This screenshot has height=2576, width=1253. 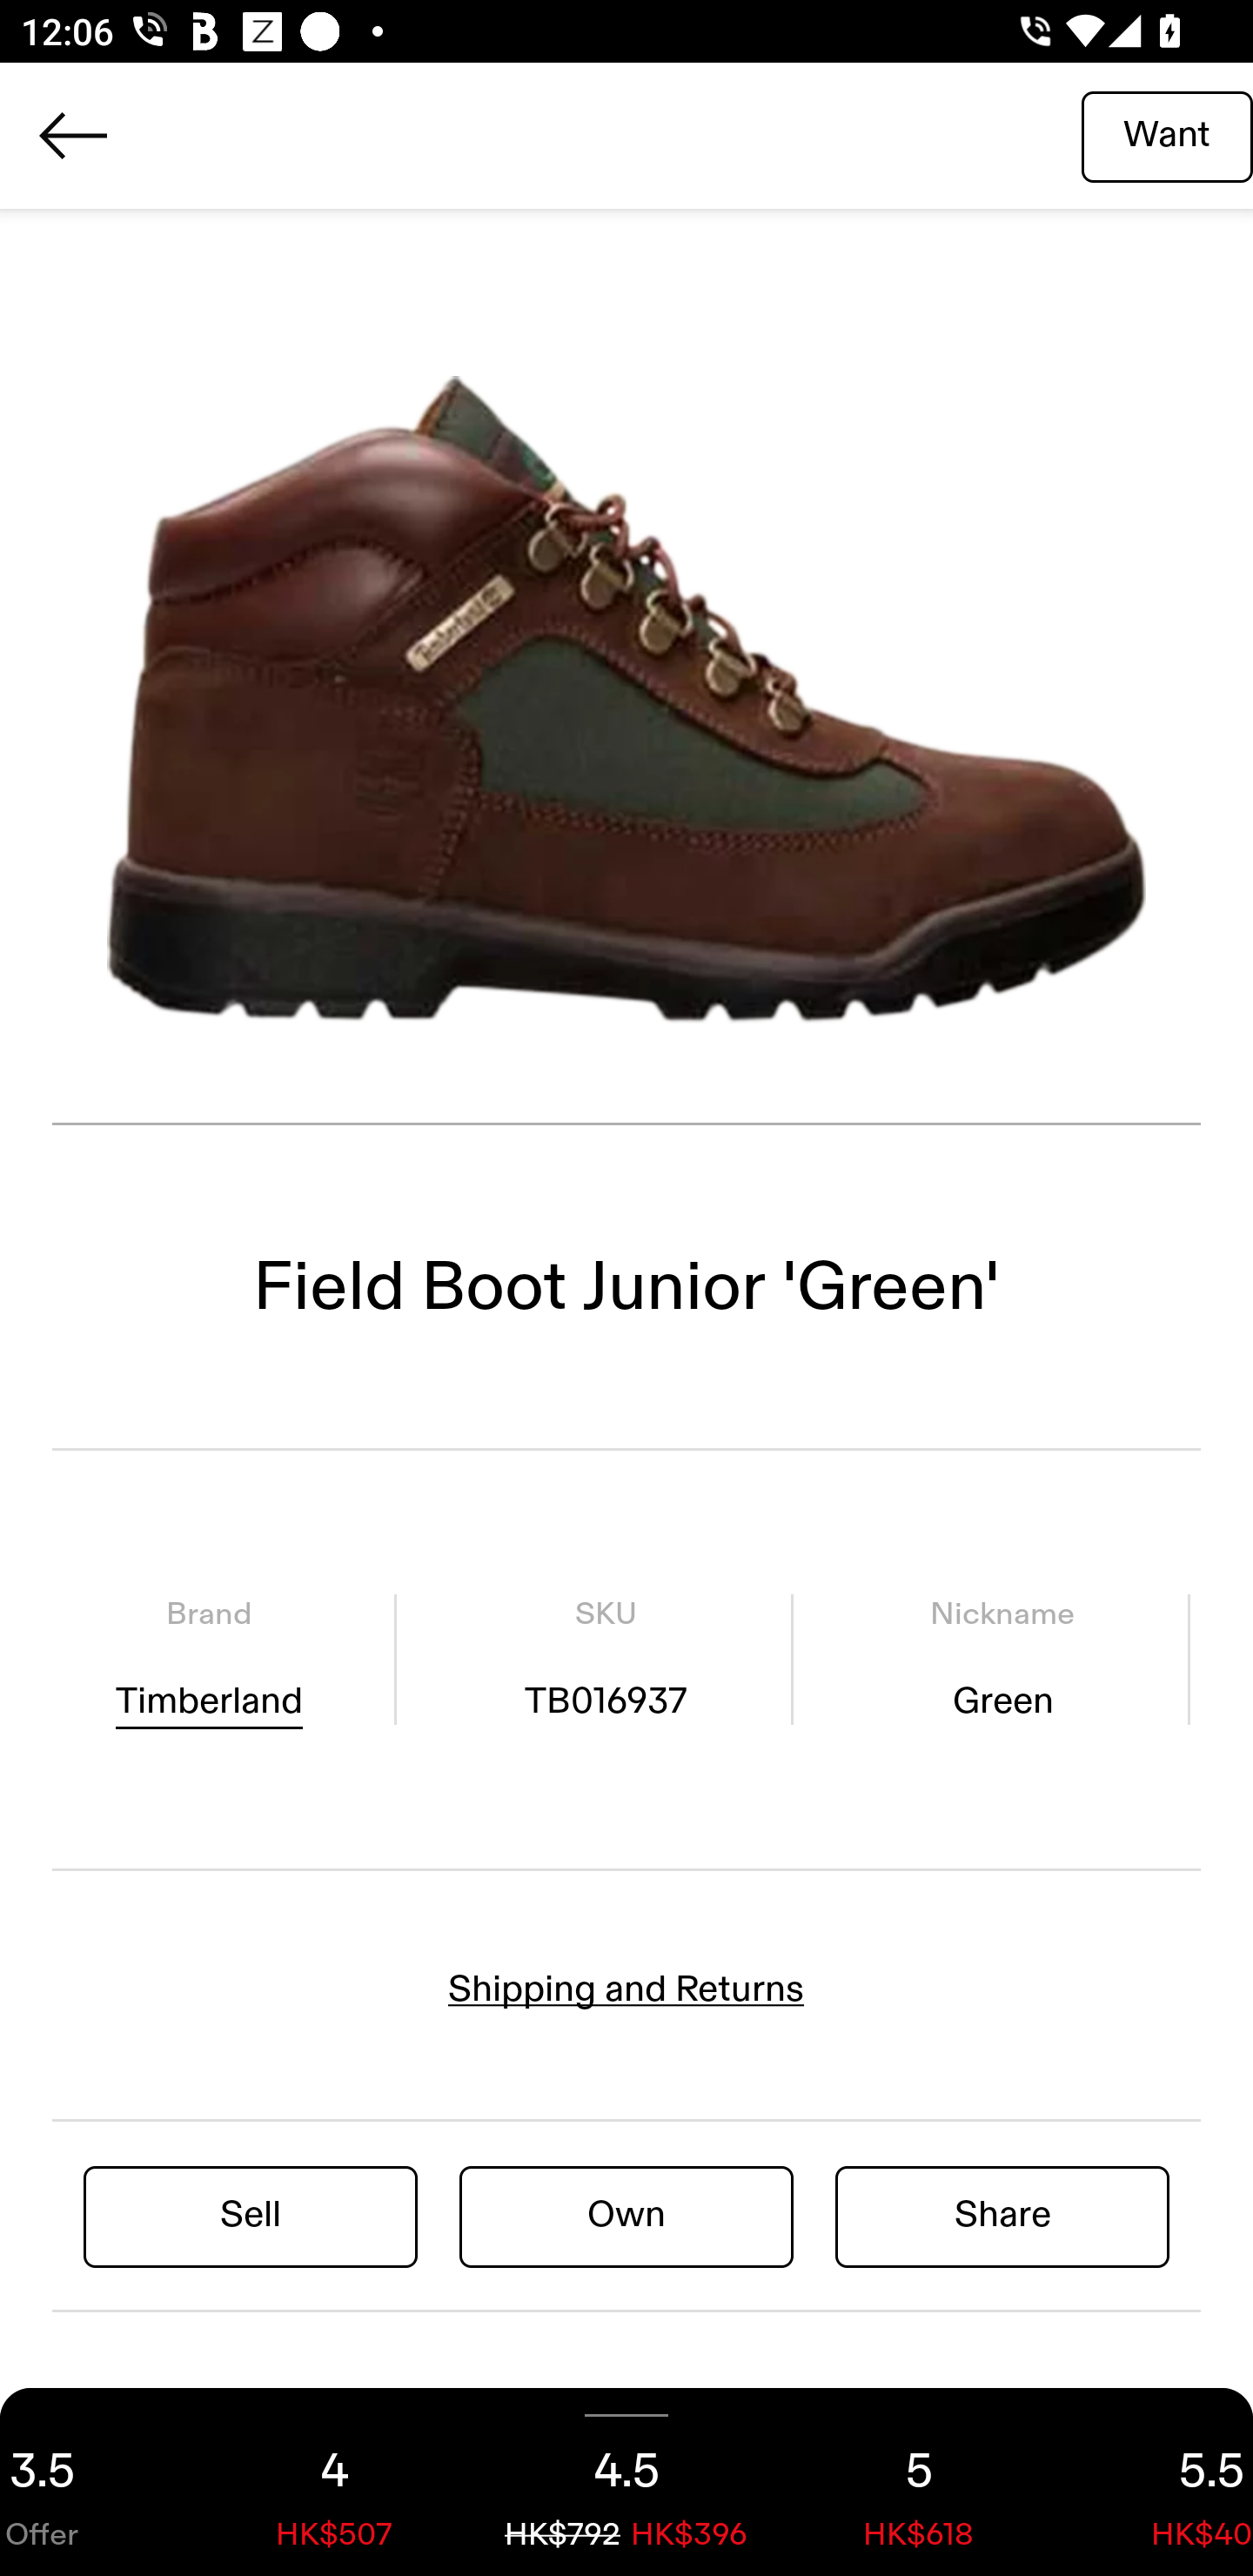 What do you see at coordinates (1159, 2482) in the screenshot?
I see `5.5 HK$404` at bounding box center [1159, 2482].